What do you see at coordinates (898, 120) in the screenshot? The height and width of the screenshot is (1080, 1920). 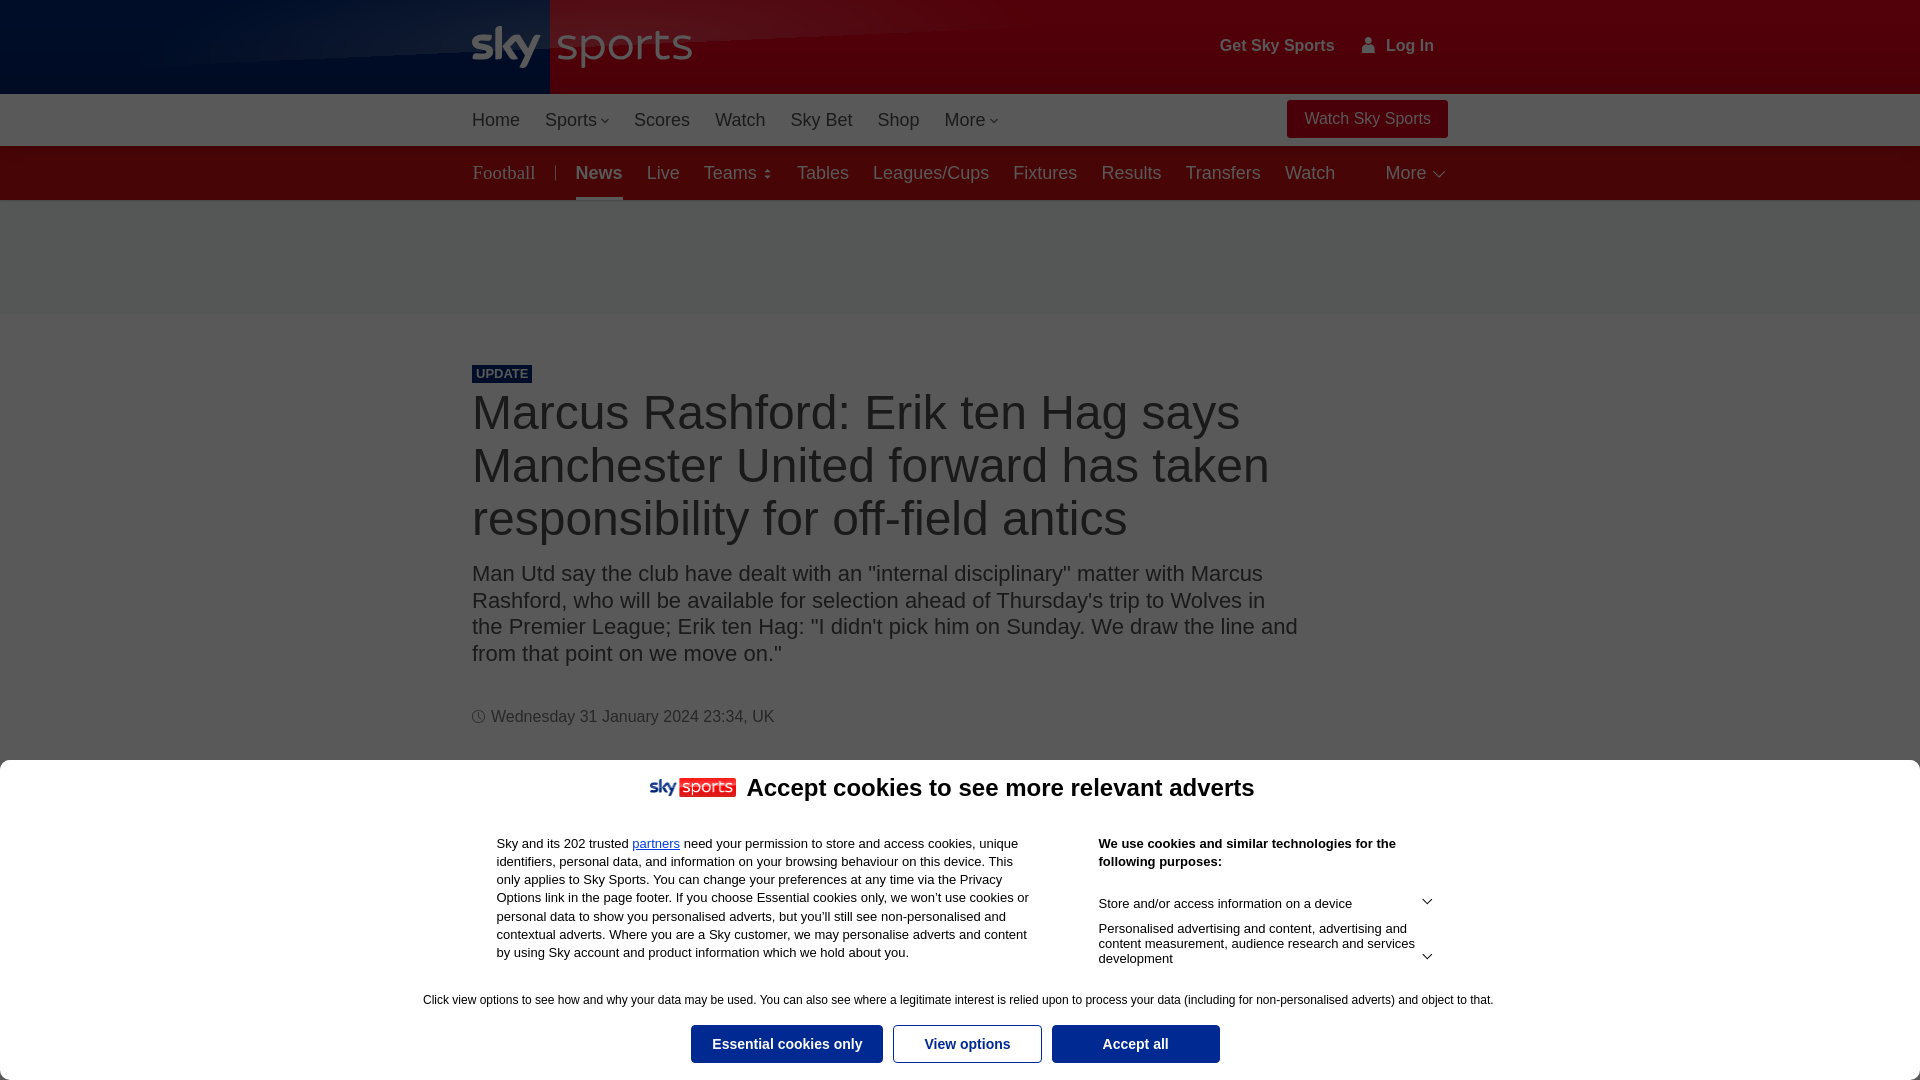 I see `Shop` at bounding box center [898, 120].